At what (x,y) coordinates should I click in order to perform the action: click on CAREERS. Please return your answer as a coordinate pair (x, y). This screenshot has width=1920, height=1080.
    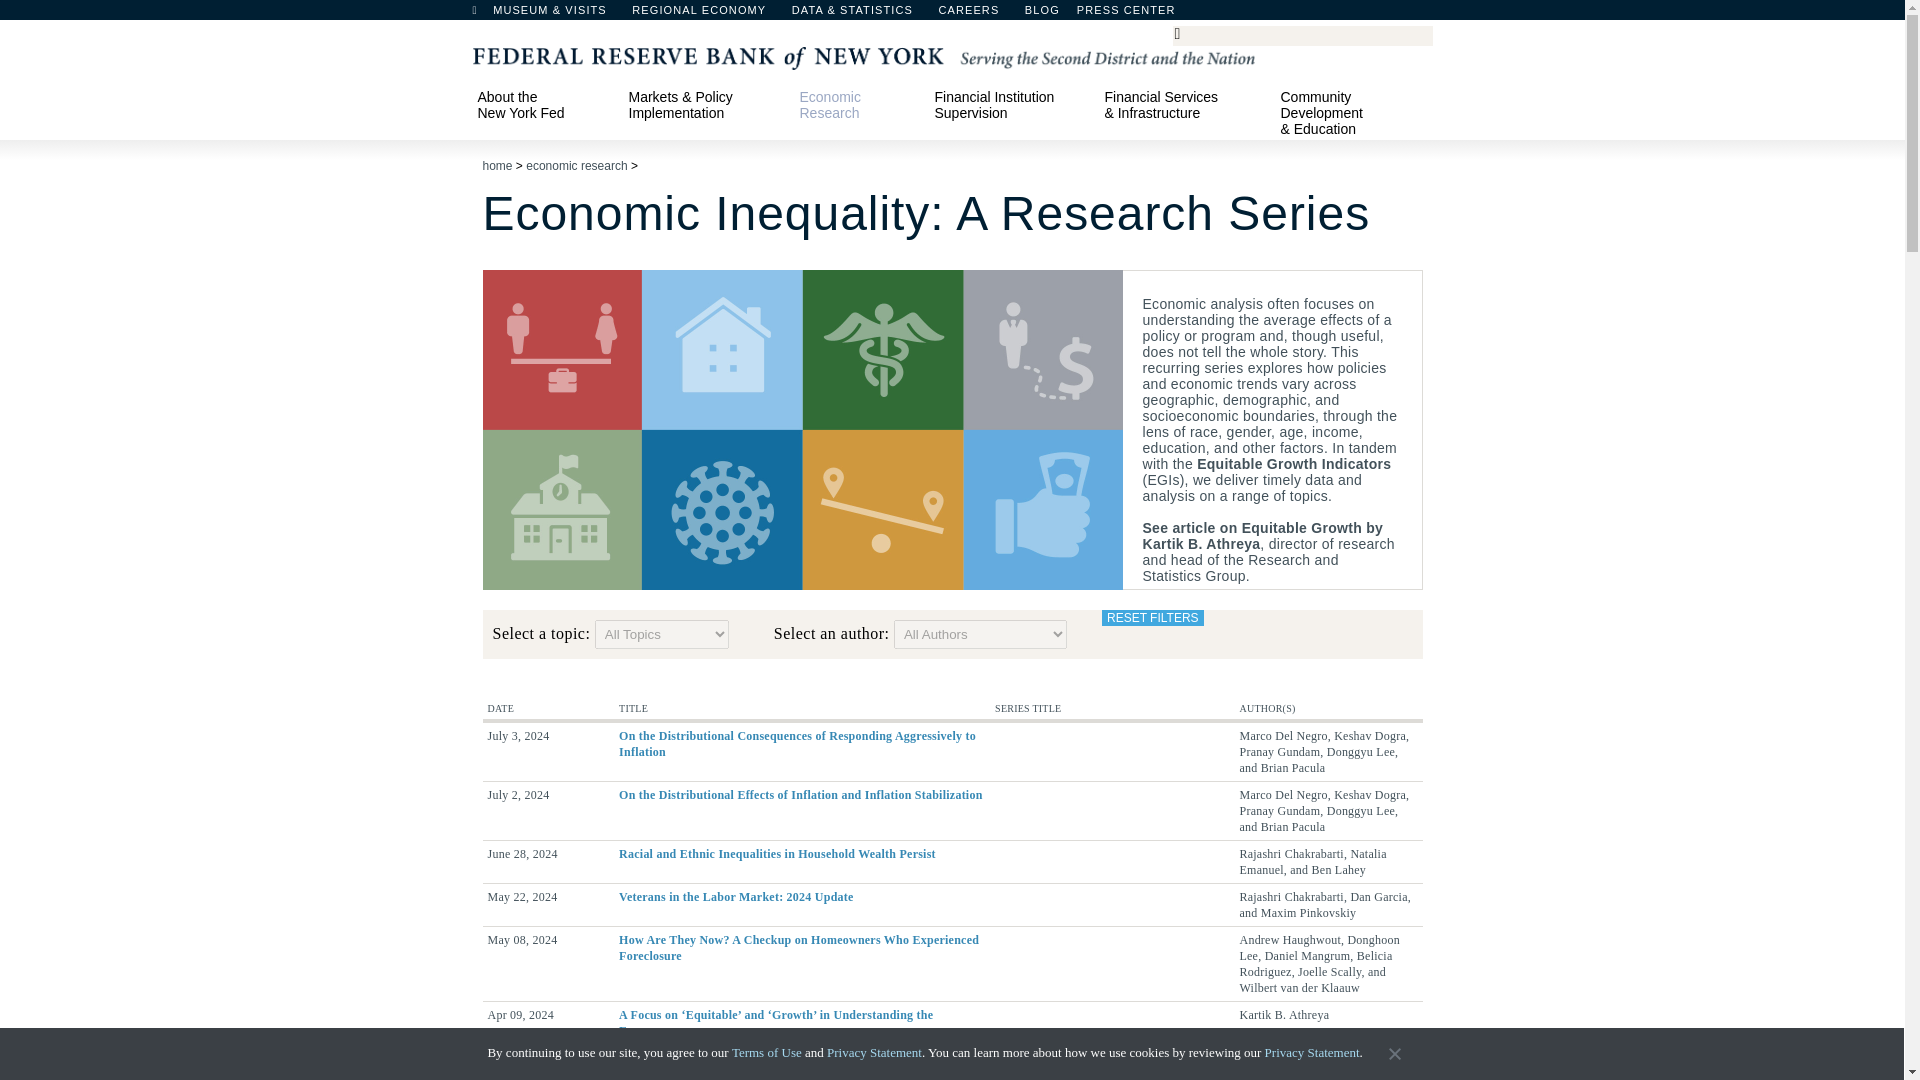
    Looking at the image, I should click on (978, 15).